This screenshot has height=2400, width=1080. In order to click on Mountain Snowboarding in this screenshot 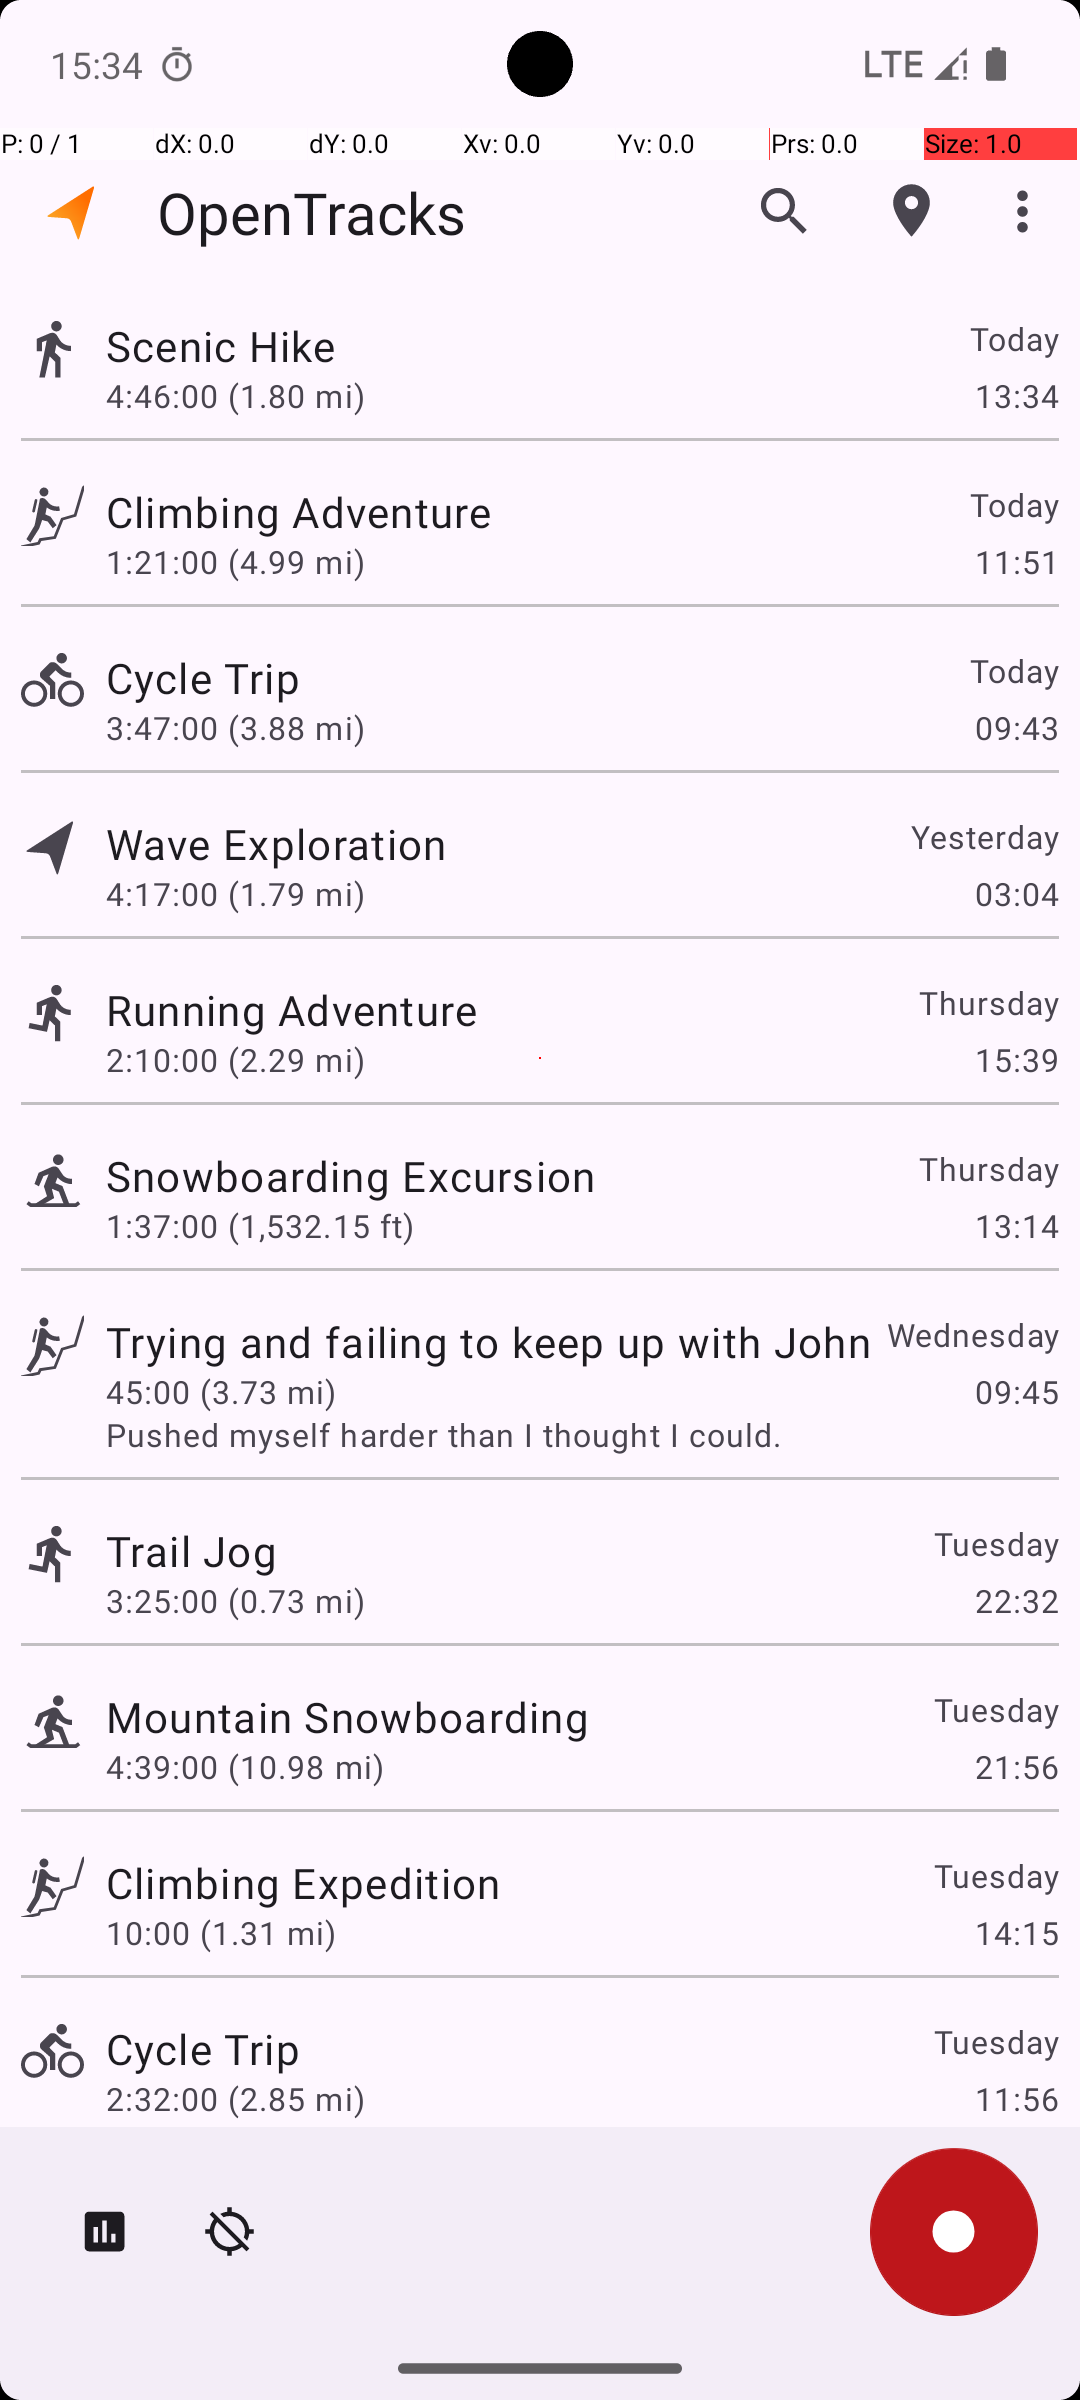, I will do `click(348, 1716)`.